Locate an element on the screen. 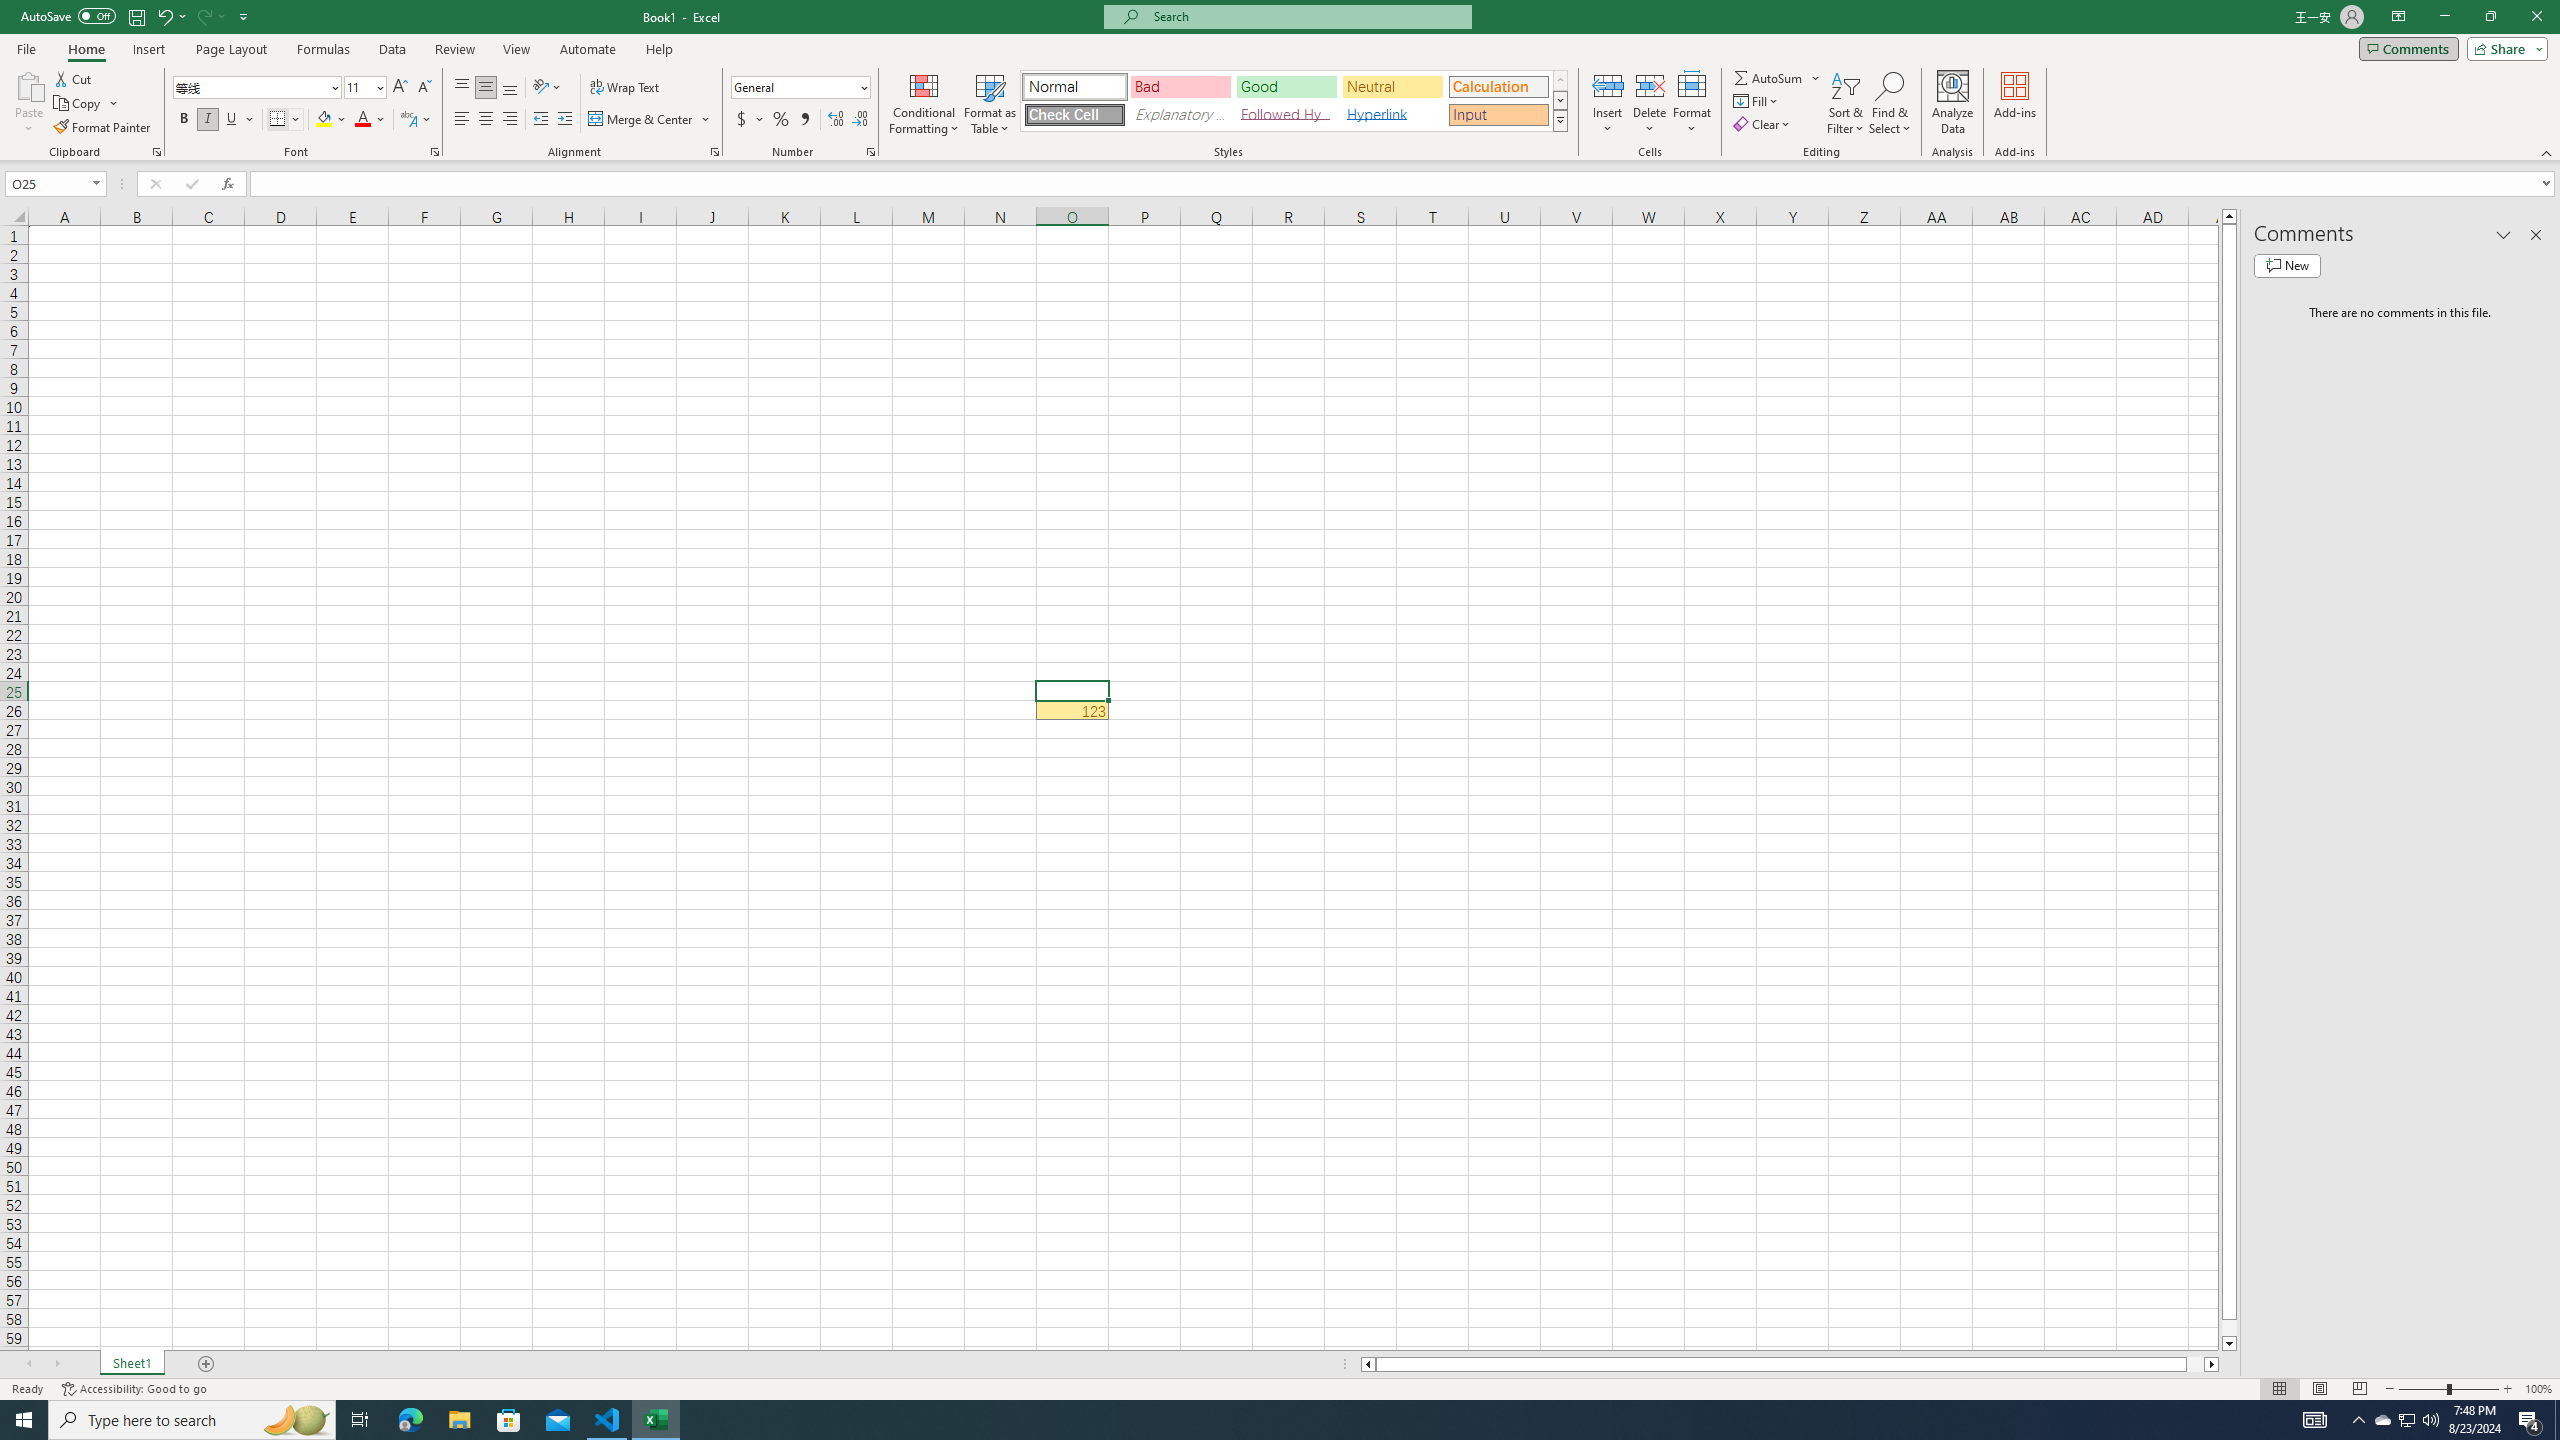  Increase Decimal is located at coordinates (836, 120).